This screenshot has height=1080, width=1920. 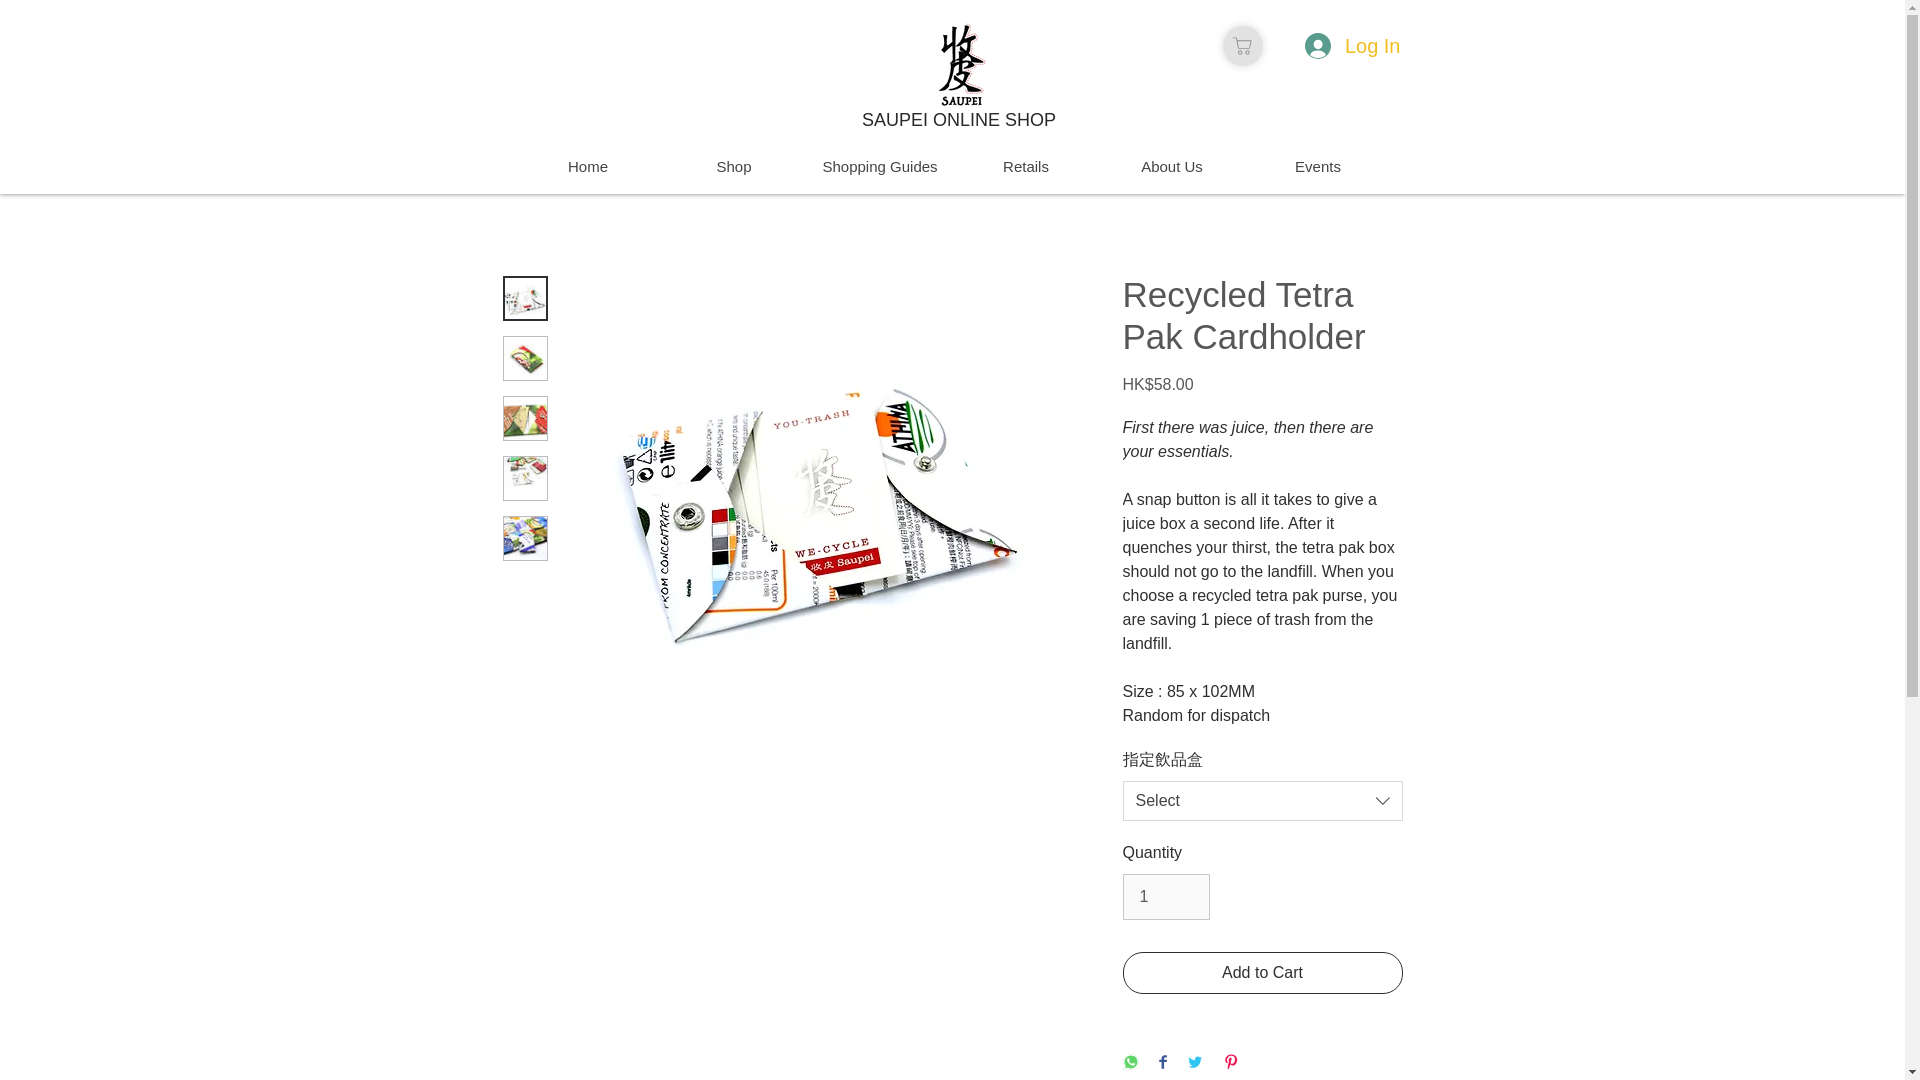 What do you see at coordinates (879, 167) in the screenshot?
I see `Shopping Guides` at bounding box center [879, 167].